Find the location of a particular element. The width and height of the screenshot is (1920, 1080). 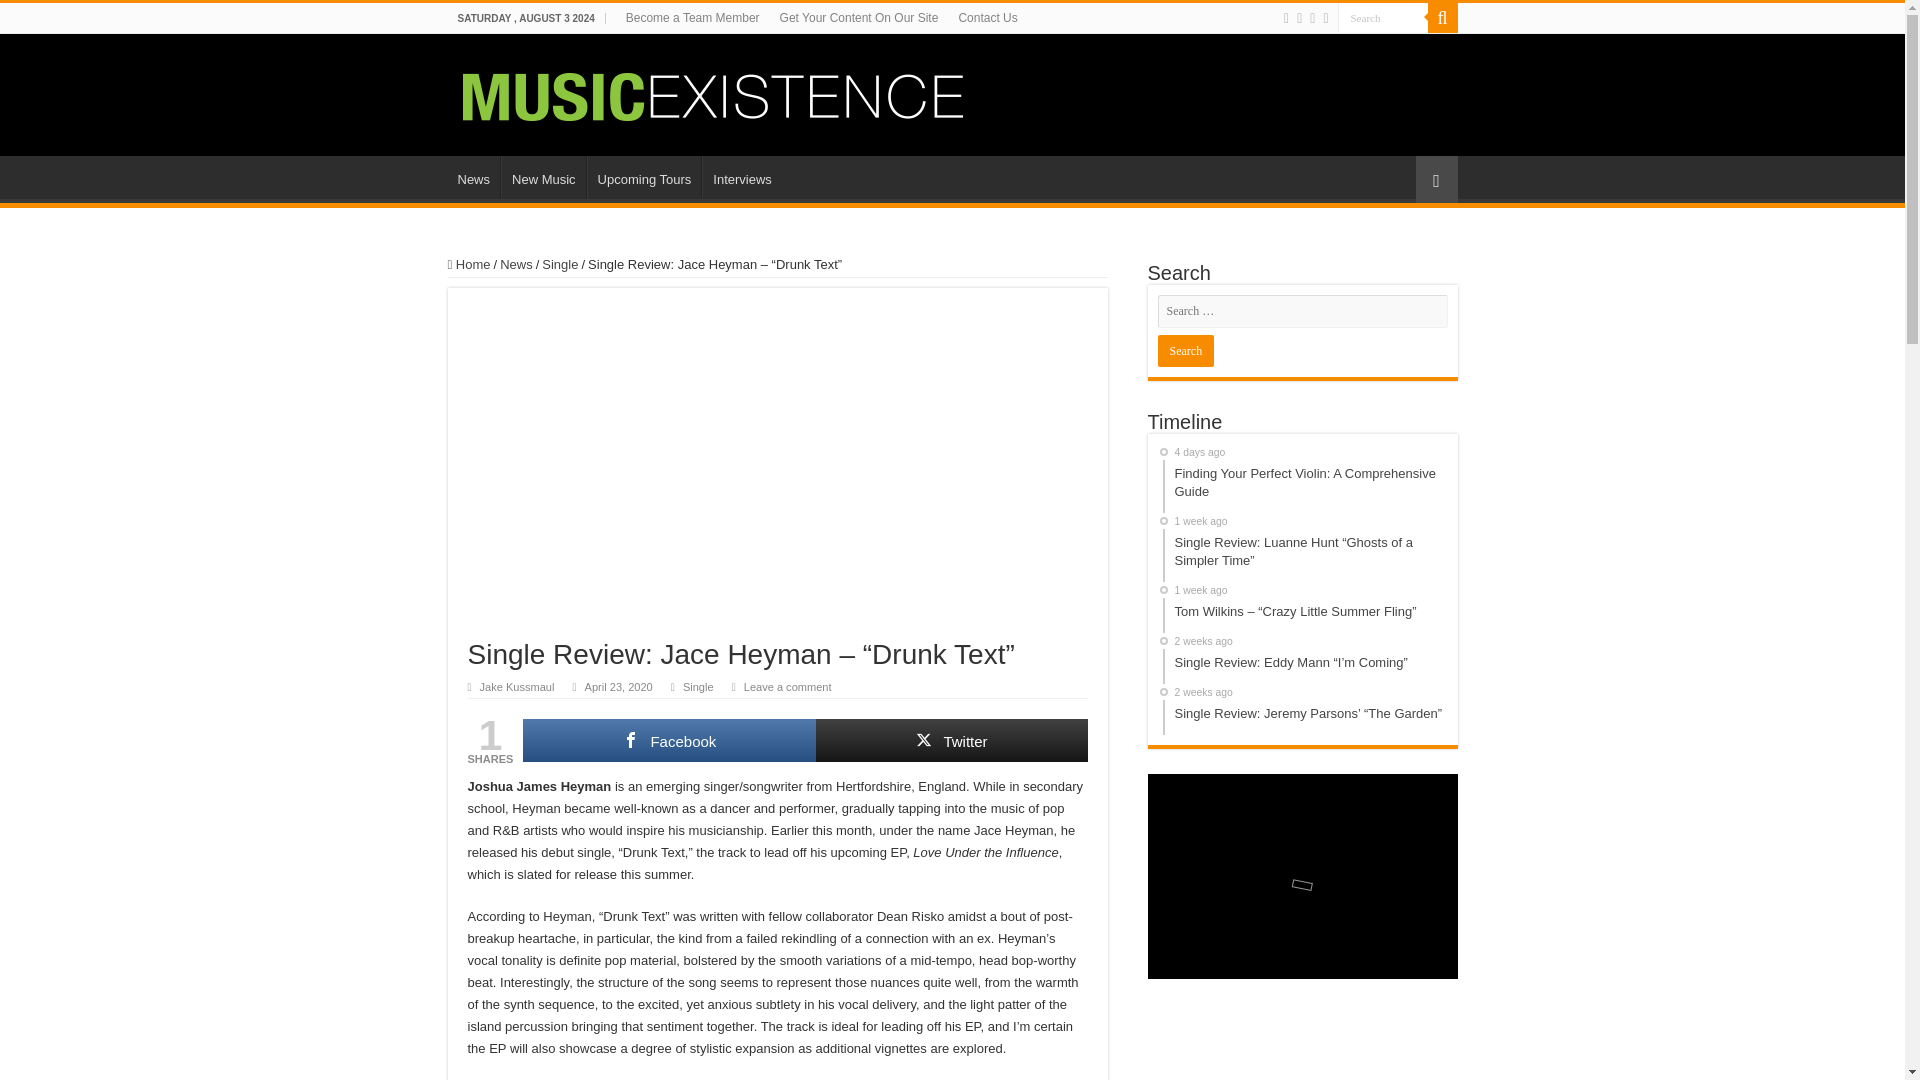

Search is located at coordinates (1186, 350).